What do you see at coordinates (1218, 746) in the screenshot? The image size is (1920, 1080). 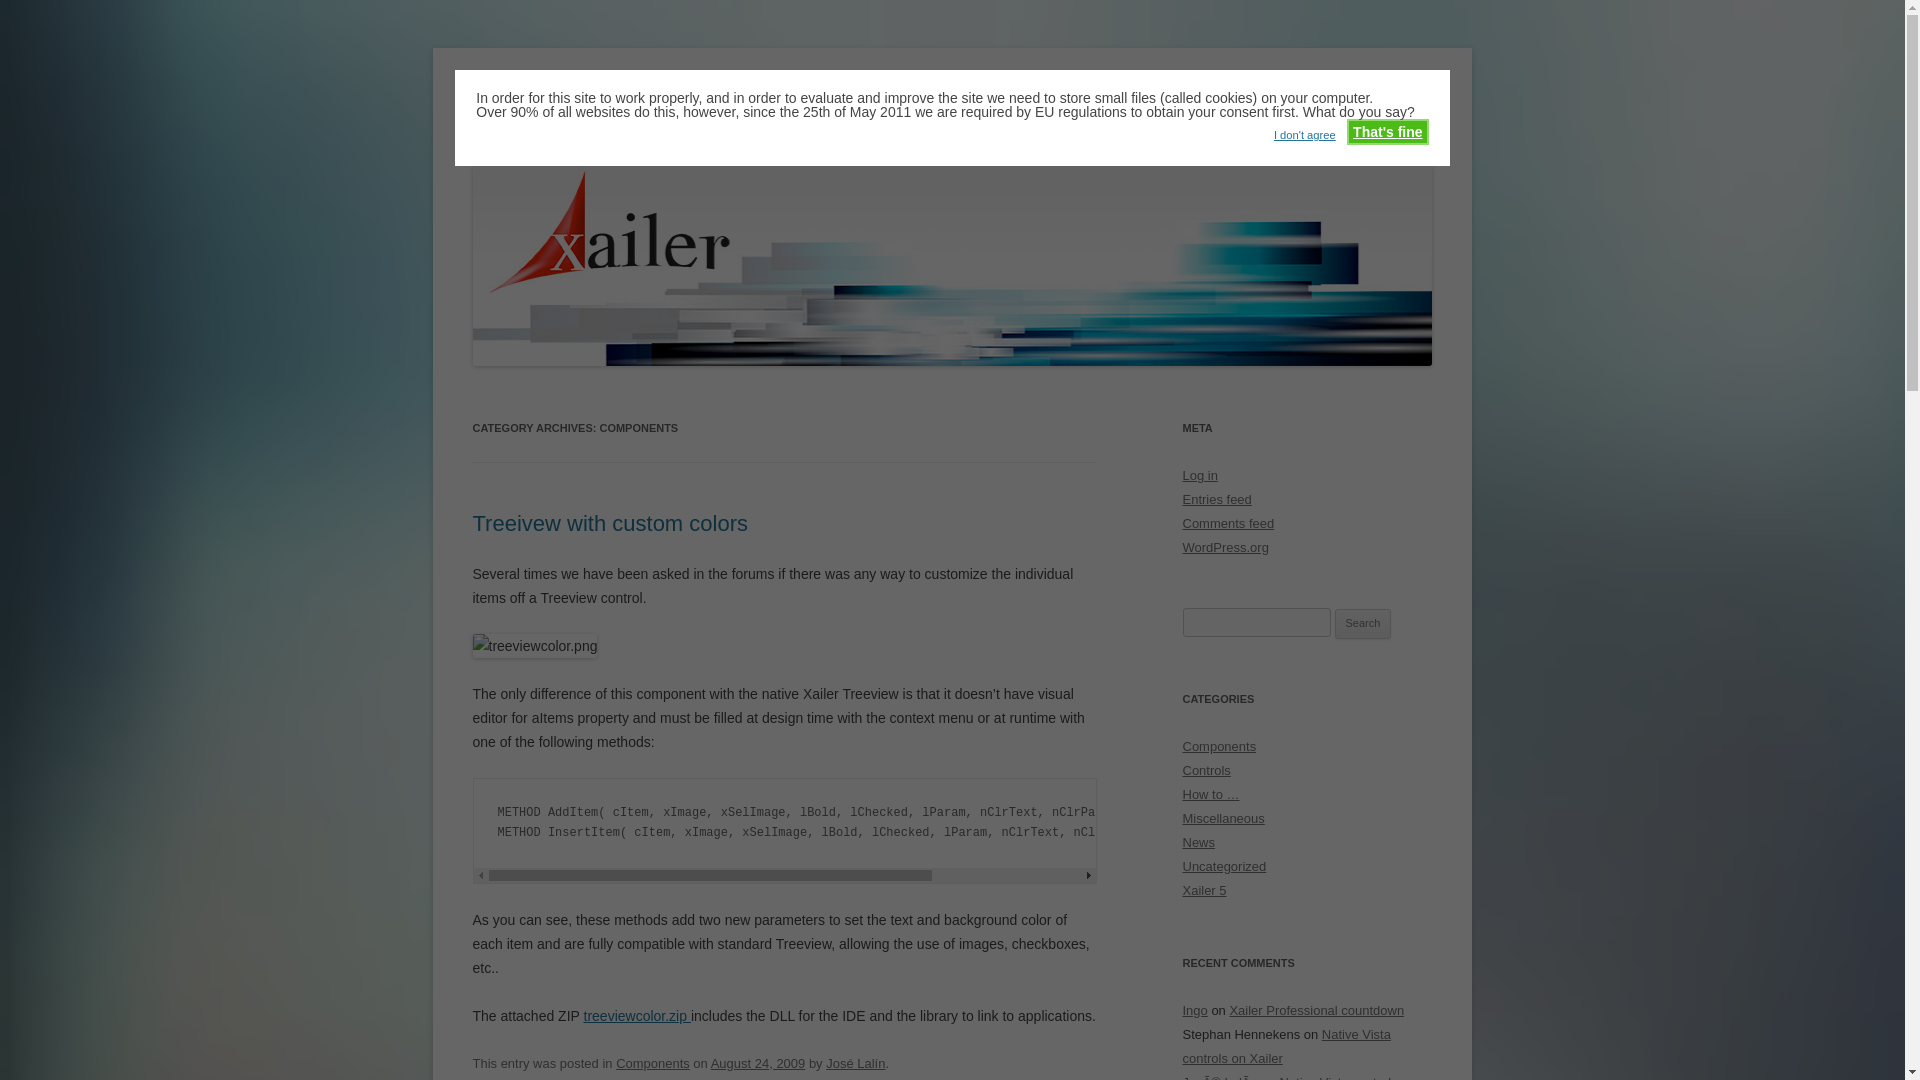 I see `Components` at bounding box center [1218, 746].